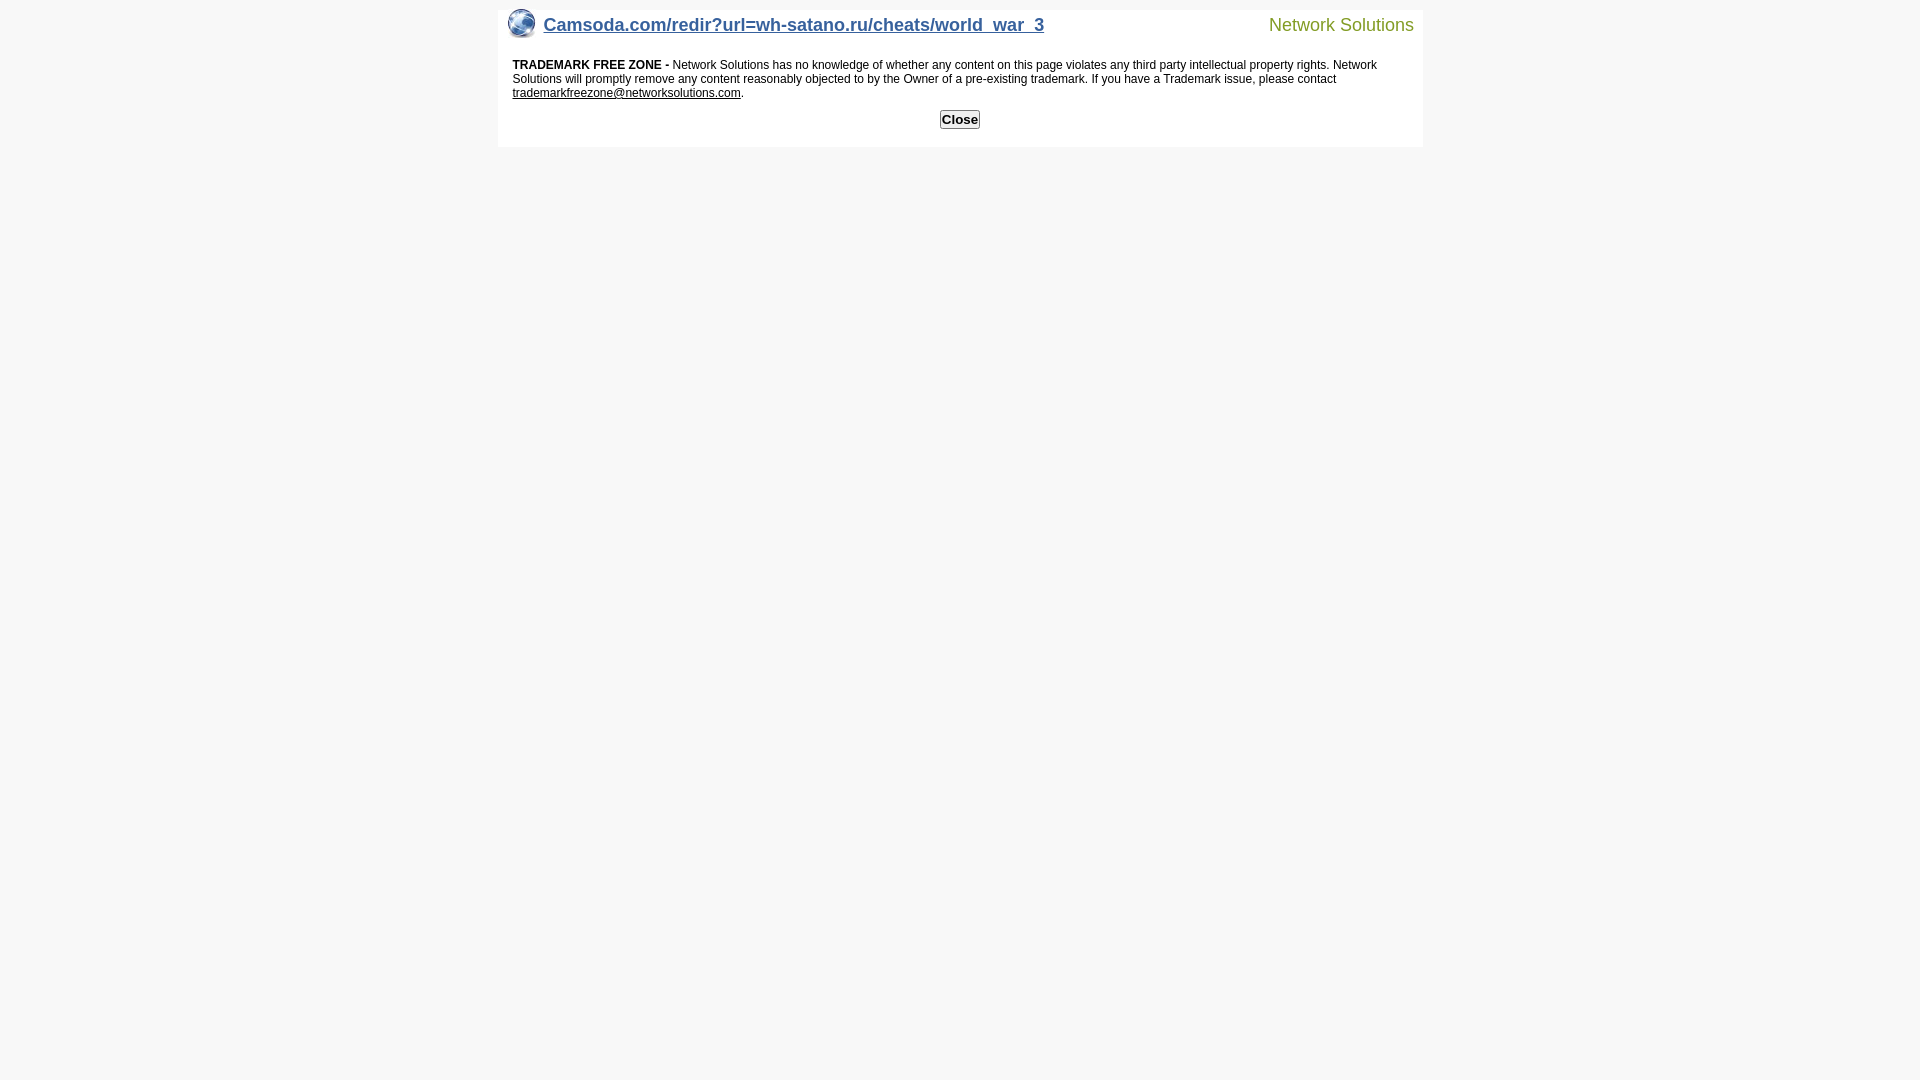 This screenshot has width=1920, height=1080. Describe the element at coordinates (776, 30) in the screenshot. I see `Camsoda.com/redir?url=wh-satano.ru/cheats/world_war_3` at that location.